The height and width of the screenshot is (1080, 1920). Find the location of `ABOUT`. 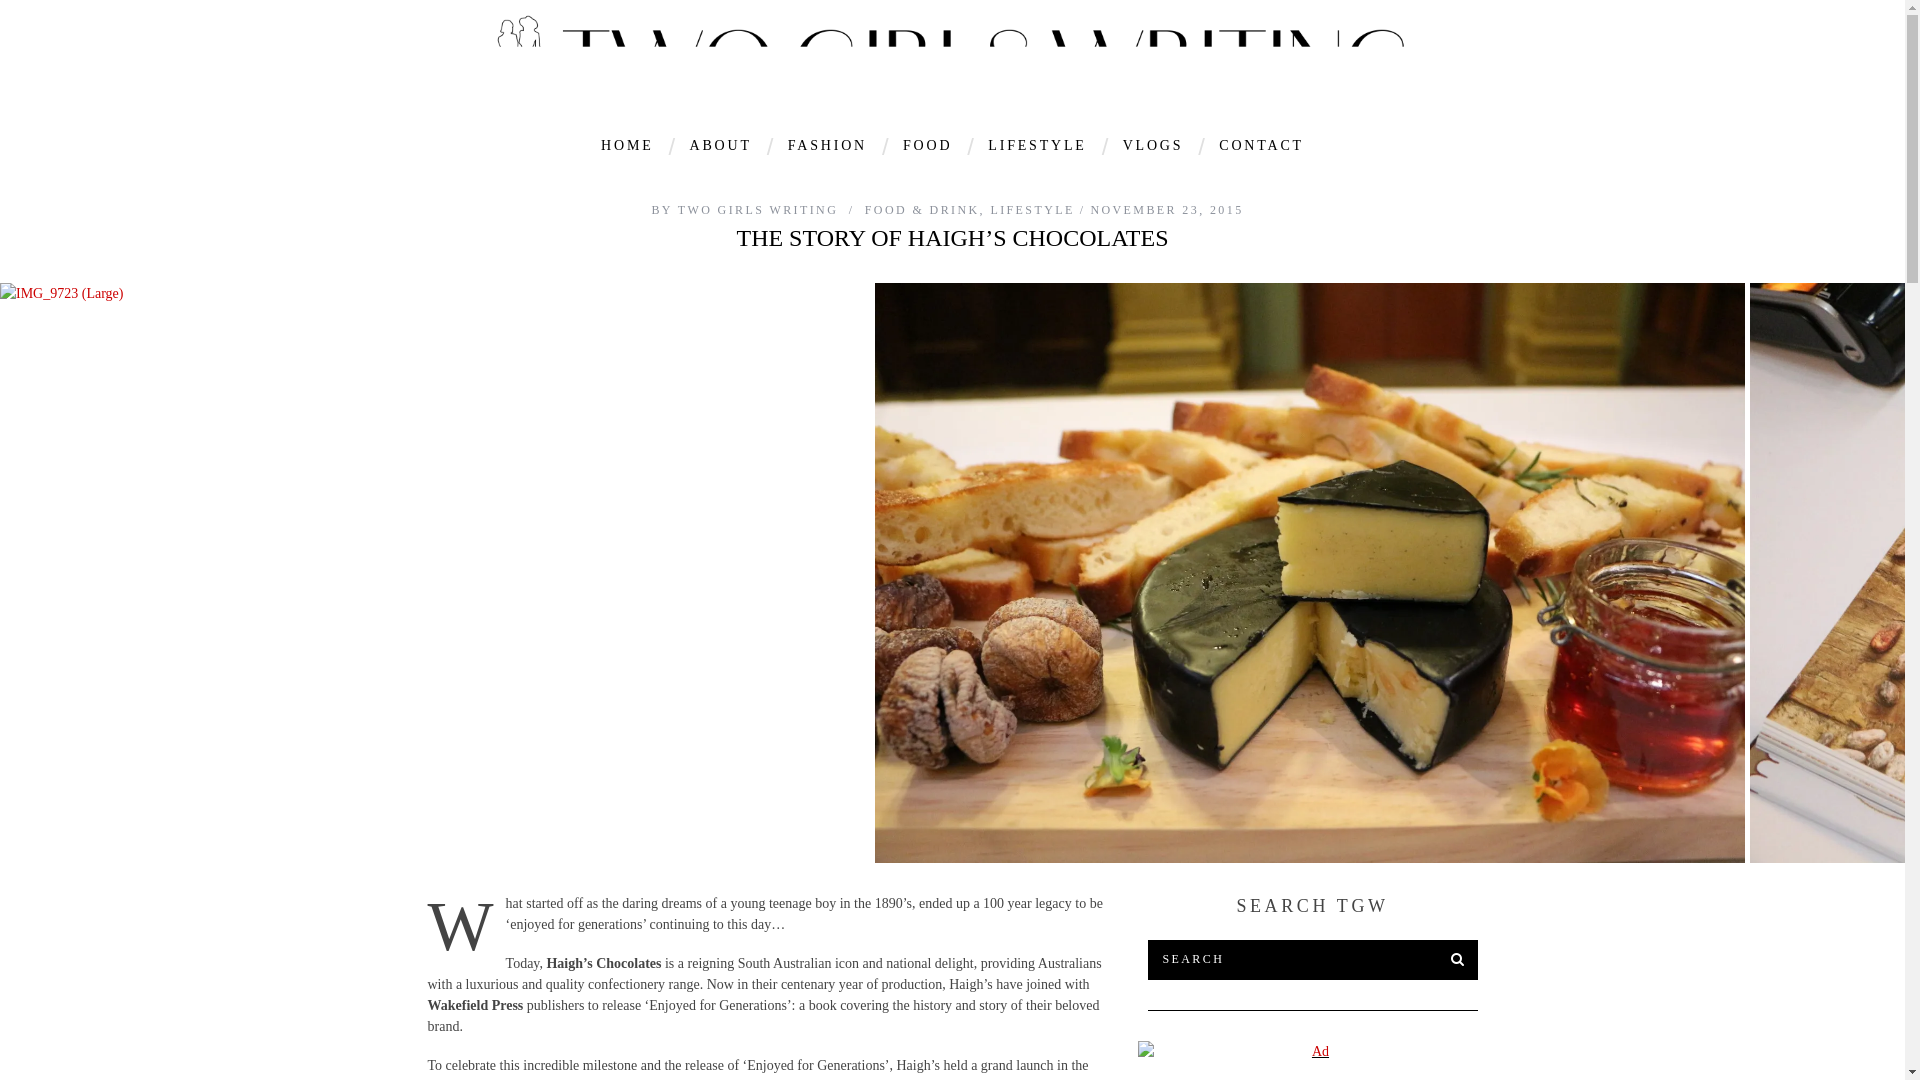

ABOUT is located at coordinates (720, 145).